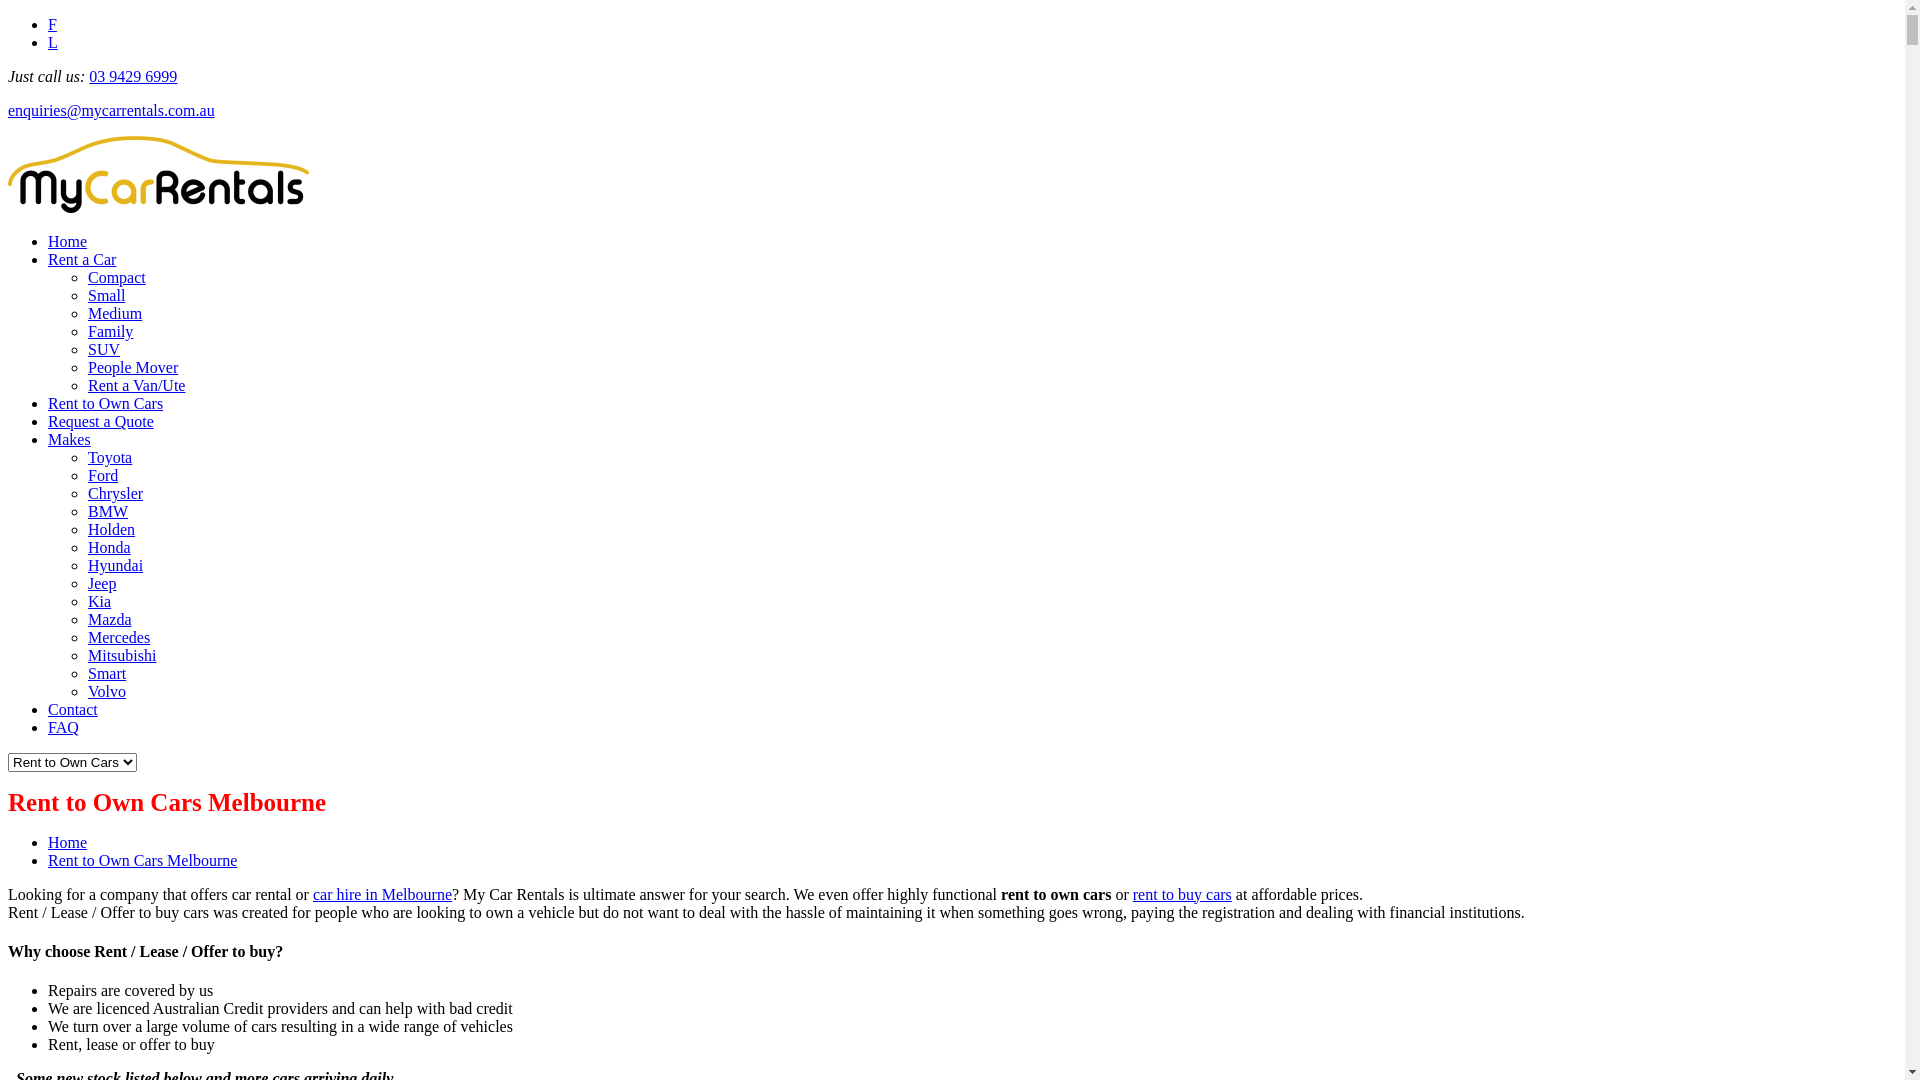 This screenshot has width=1920, height=1080. I want to click on Rent to Own Cars Melbourne, so click(142, 860).